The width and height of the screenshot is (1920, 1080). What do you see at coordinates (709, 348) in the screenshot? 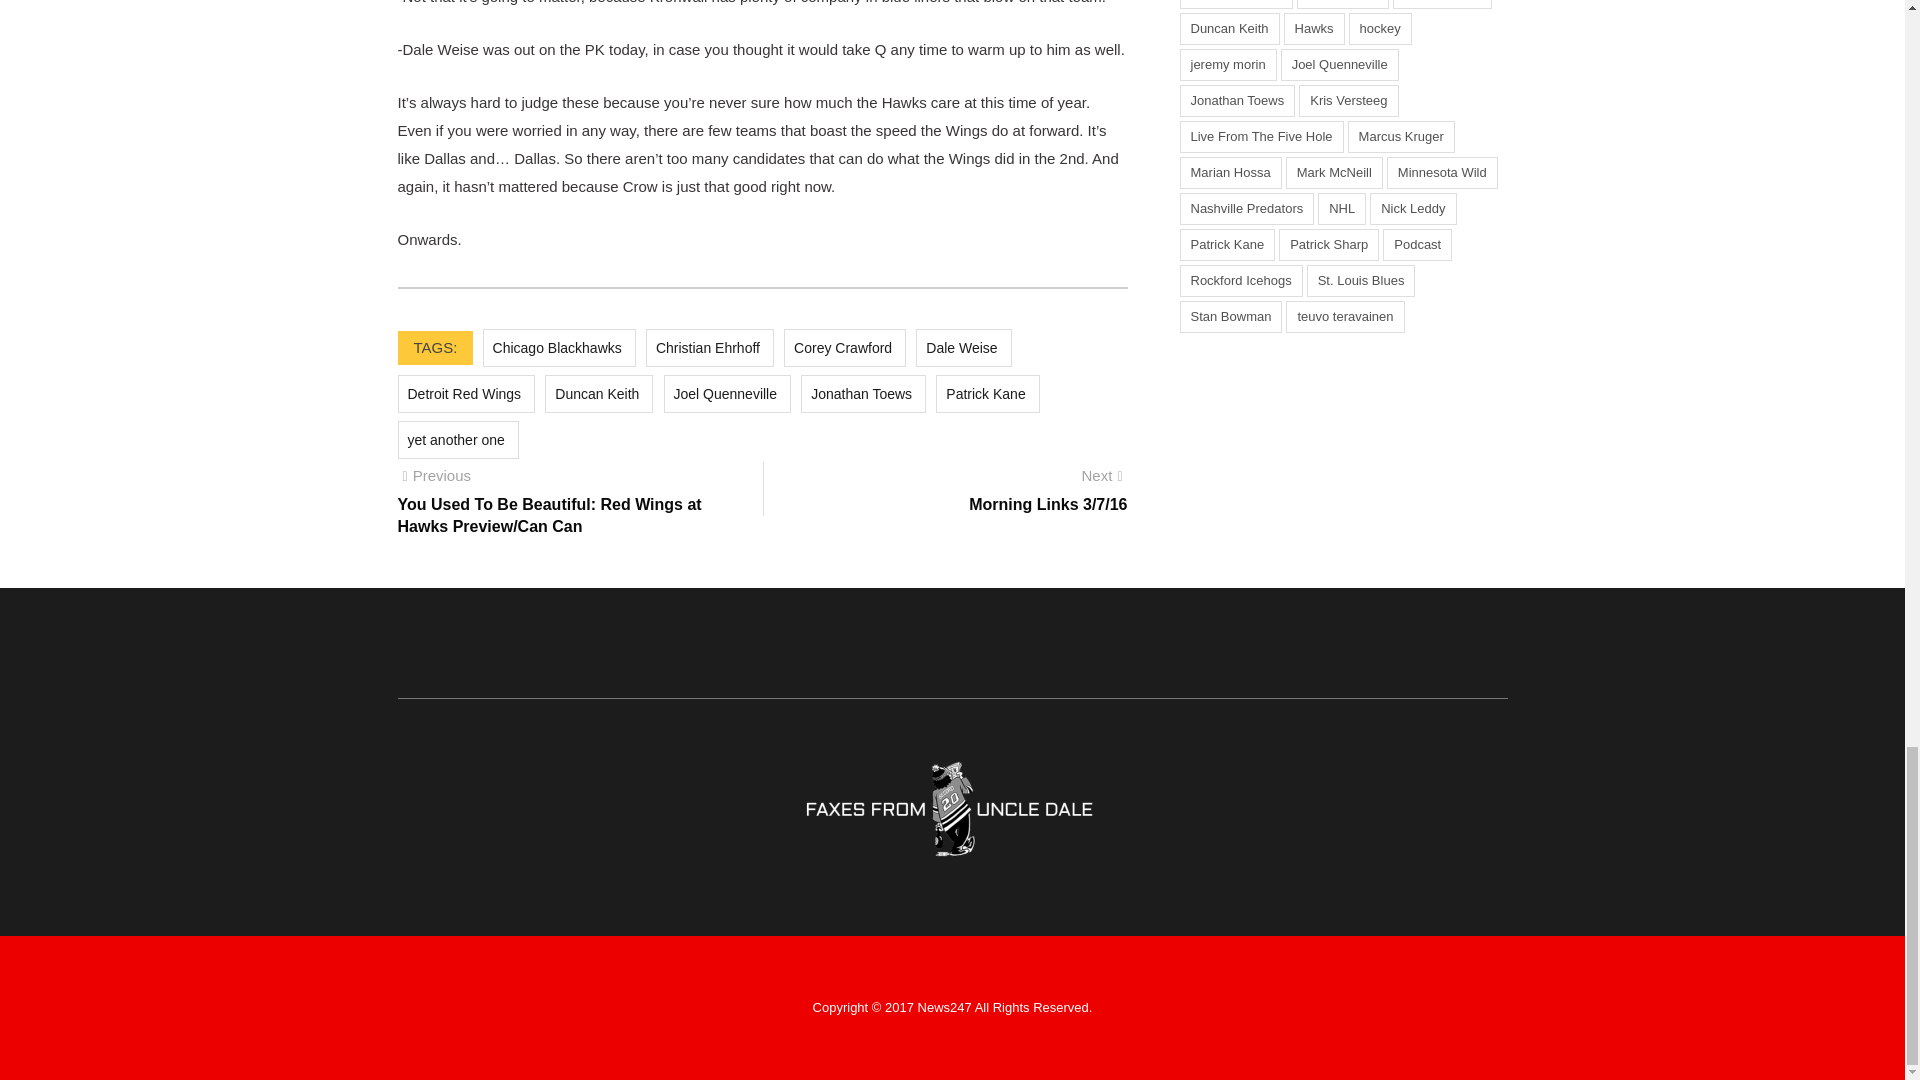
I see `Christian Ehrhoff` at bounding box center [709, 348].